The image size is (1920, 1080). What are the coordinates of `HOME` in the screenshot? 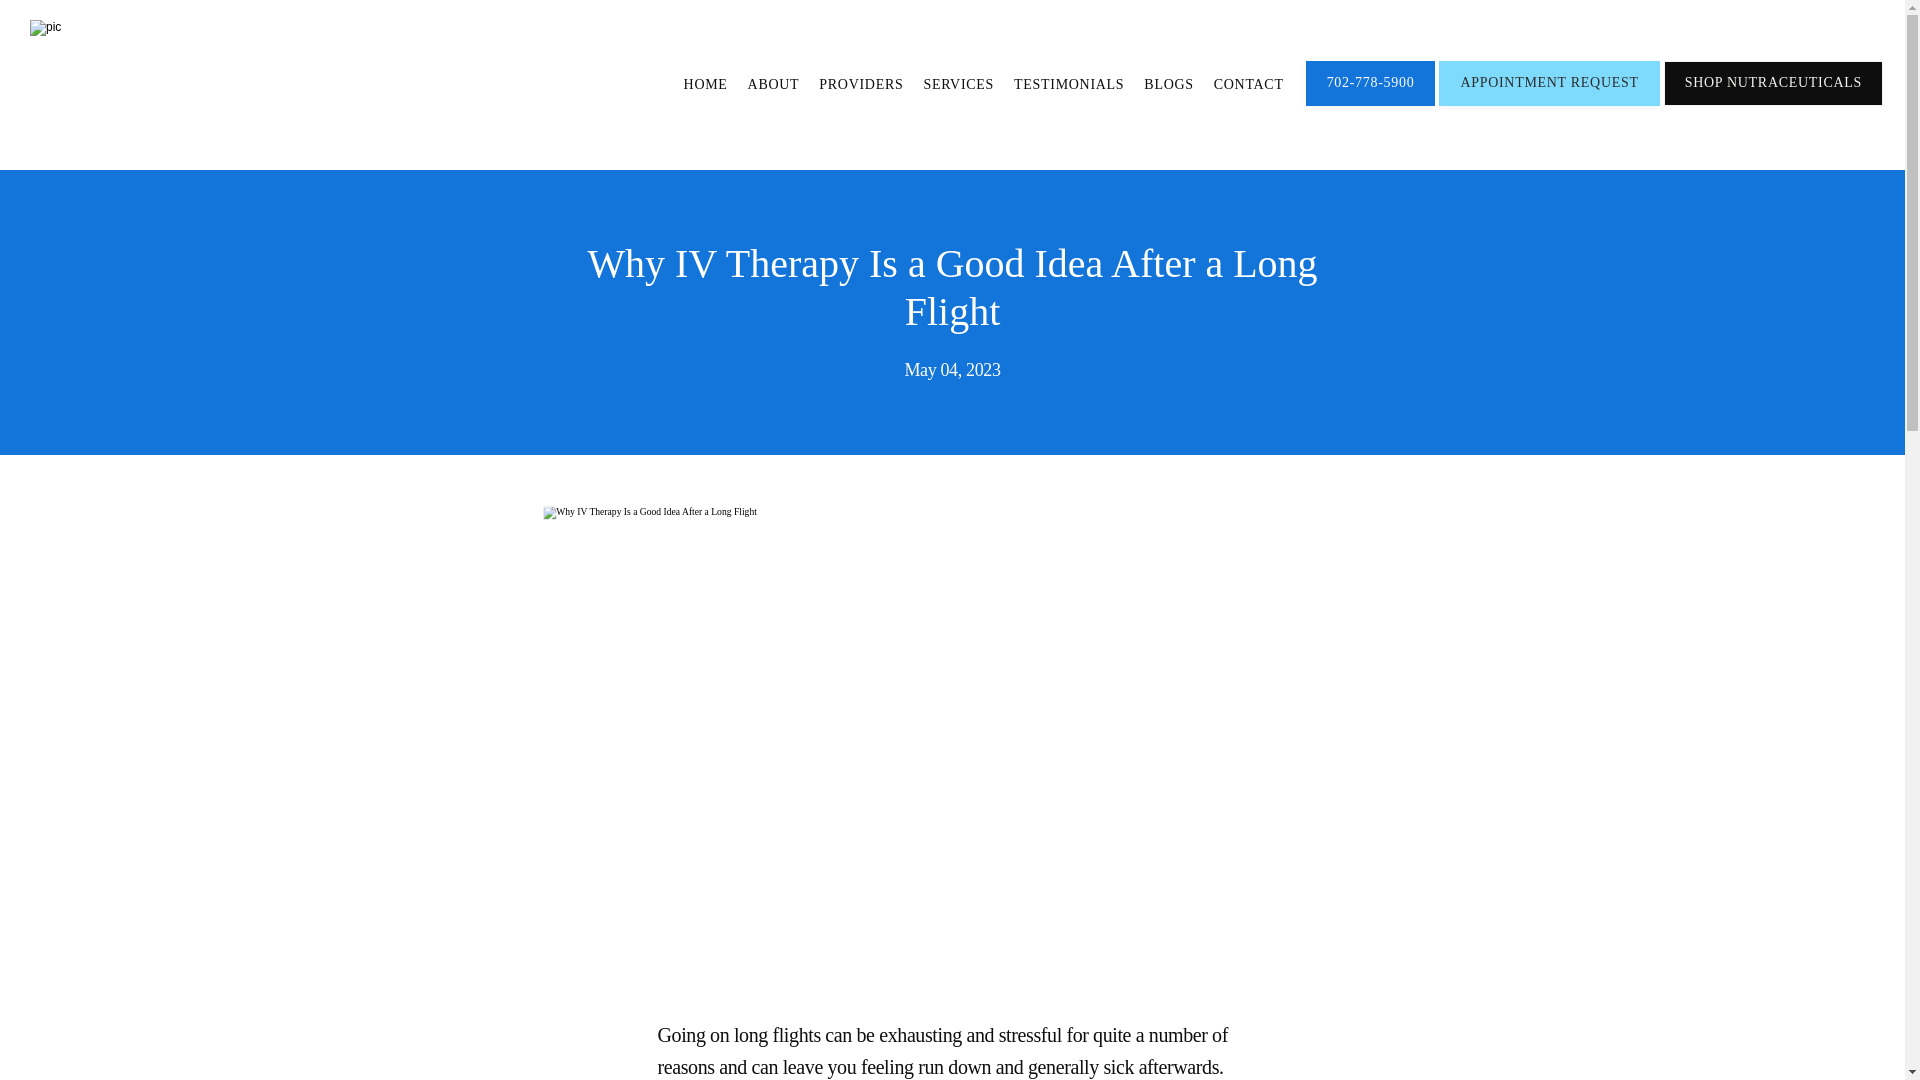 It's located at (705, 84).